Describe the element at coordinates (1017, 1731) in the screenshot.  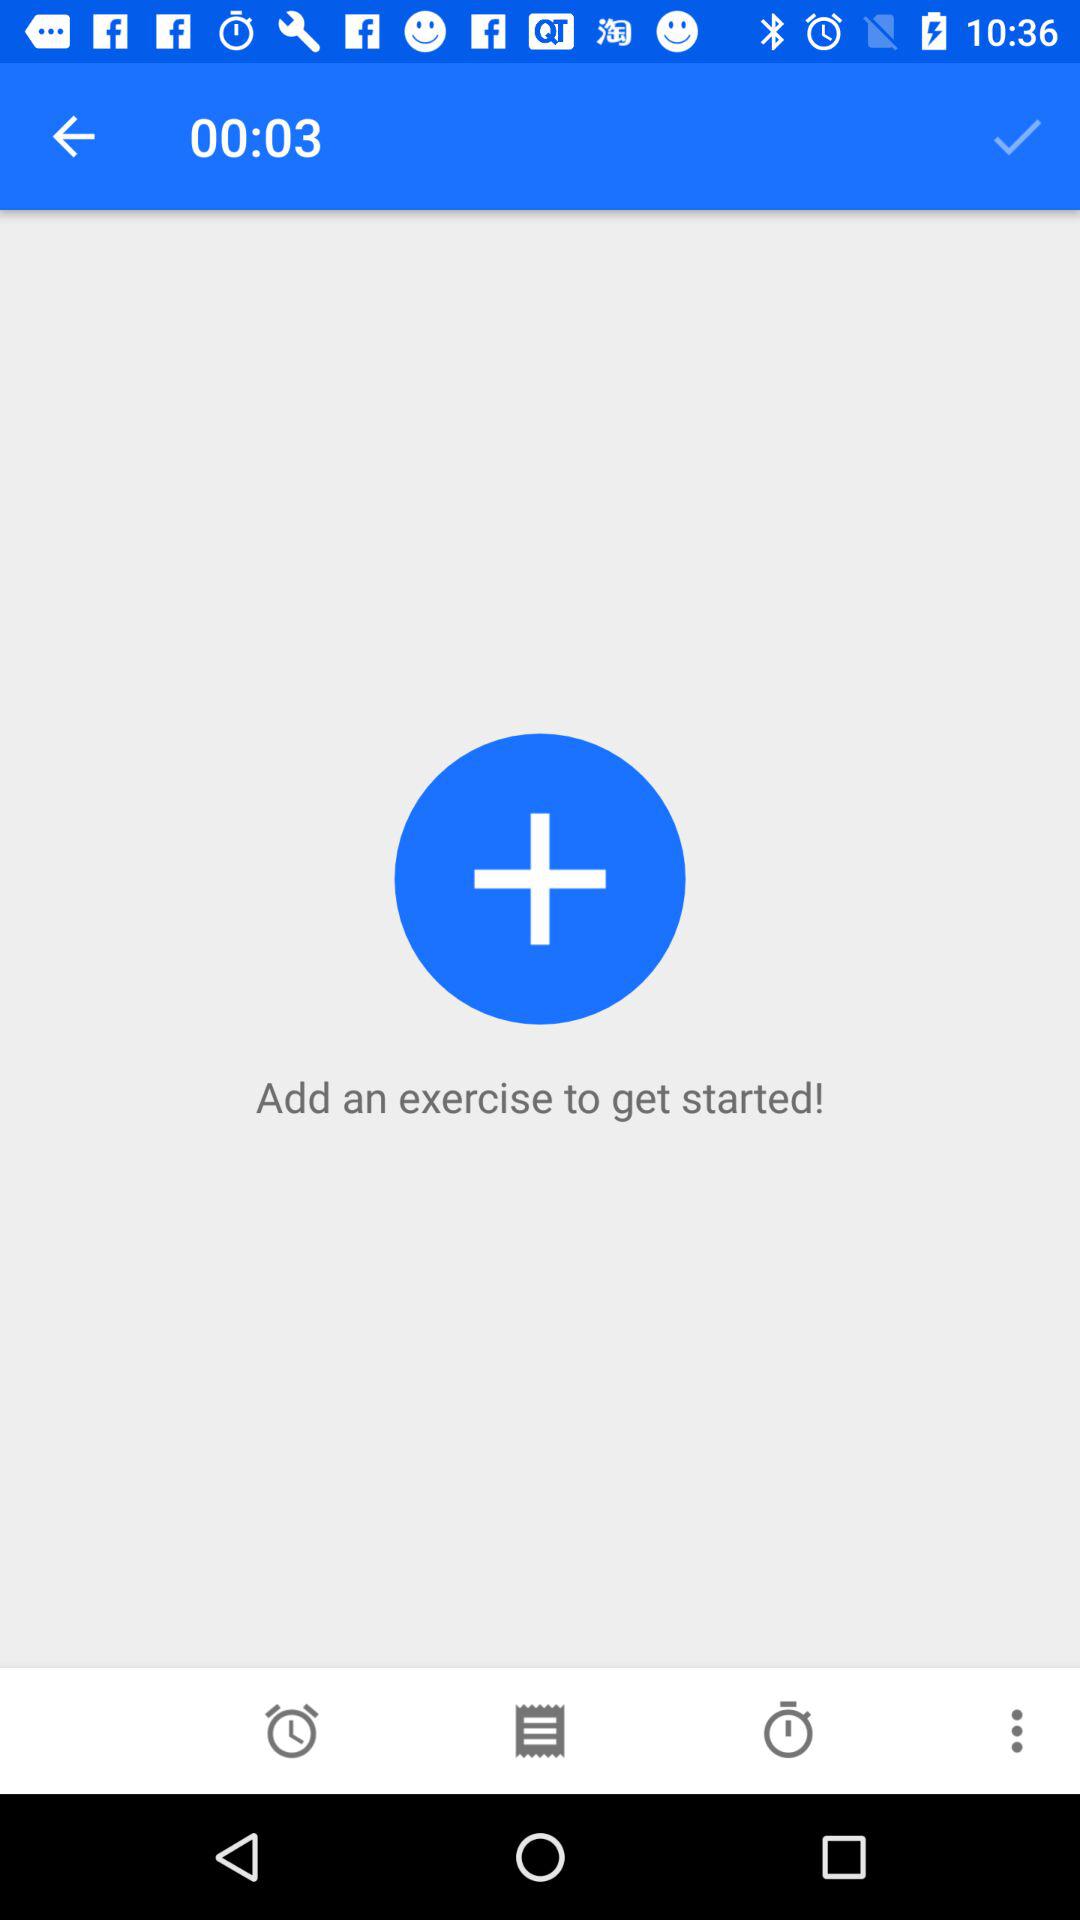
I see `find more options` at that location.